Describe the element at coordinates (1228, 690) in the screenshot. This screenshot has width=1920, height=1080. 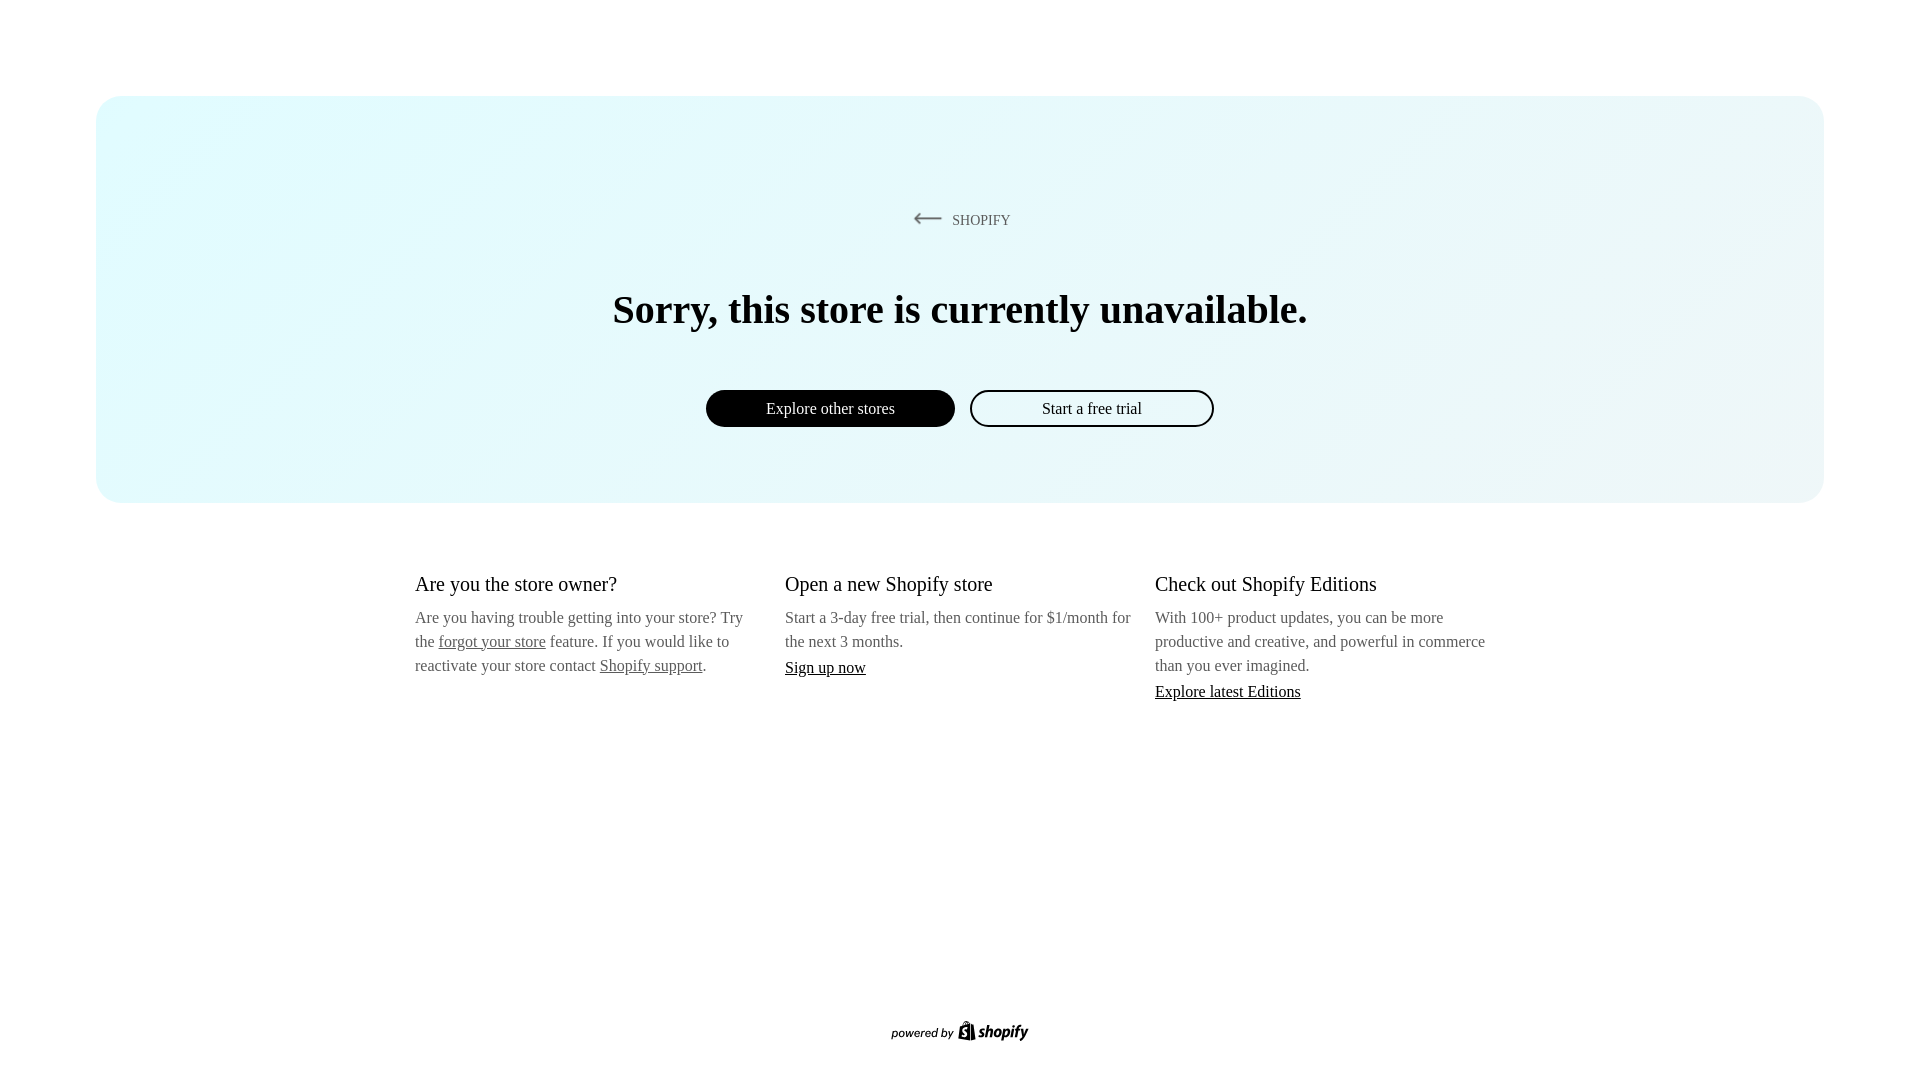
I see `Explore latest Editions` at that location.